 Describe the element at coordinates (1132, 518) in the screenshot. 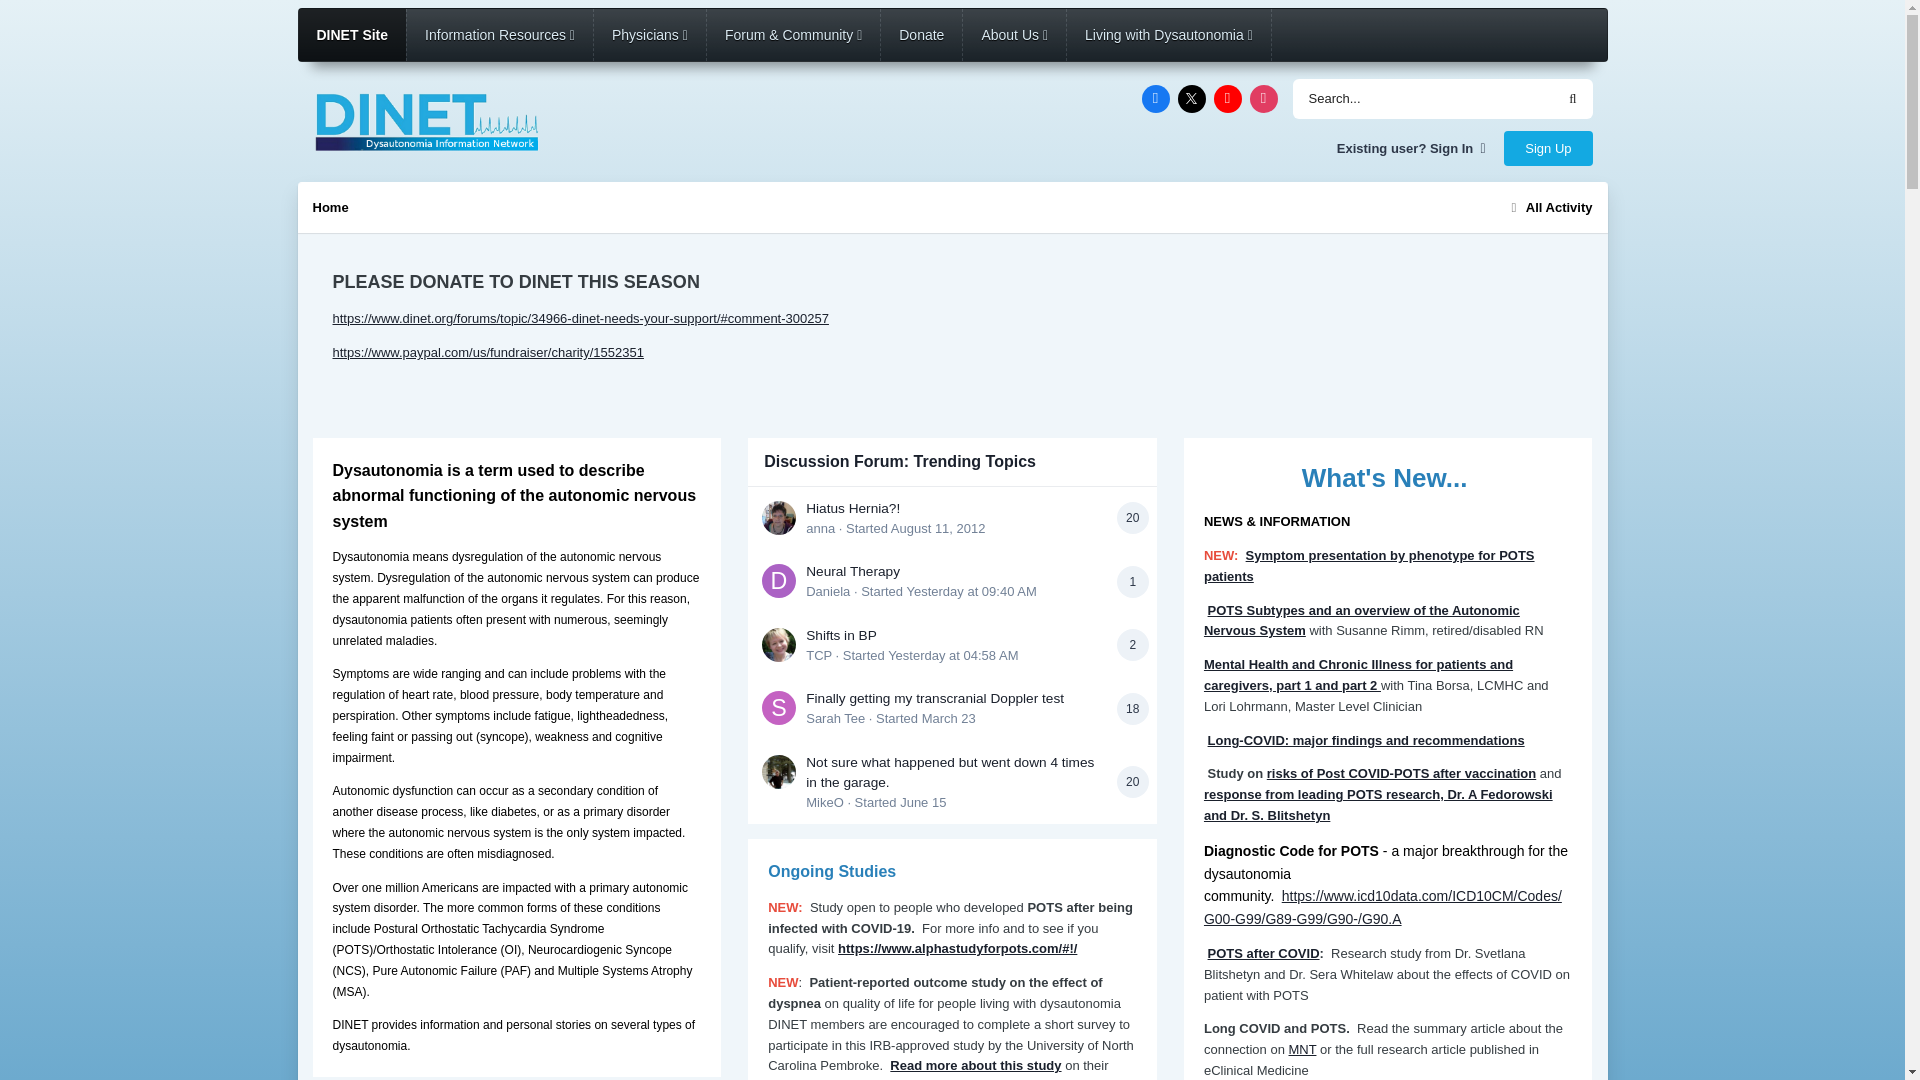

I see `20 replies` at that location.